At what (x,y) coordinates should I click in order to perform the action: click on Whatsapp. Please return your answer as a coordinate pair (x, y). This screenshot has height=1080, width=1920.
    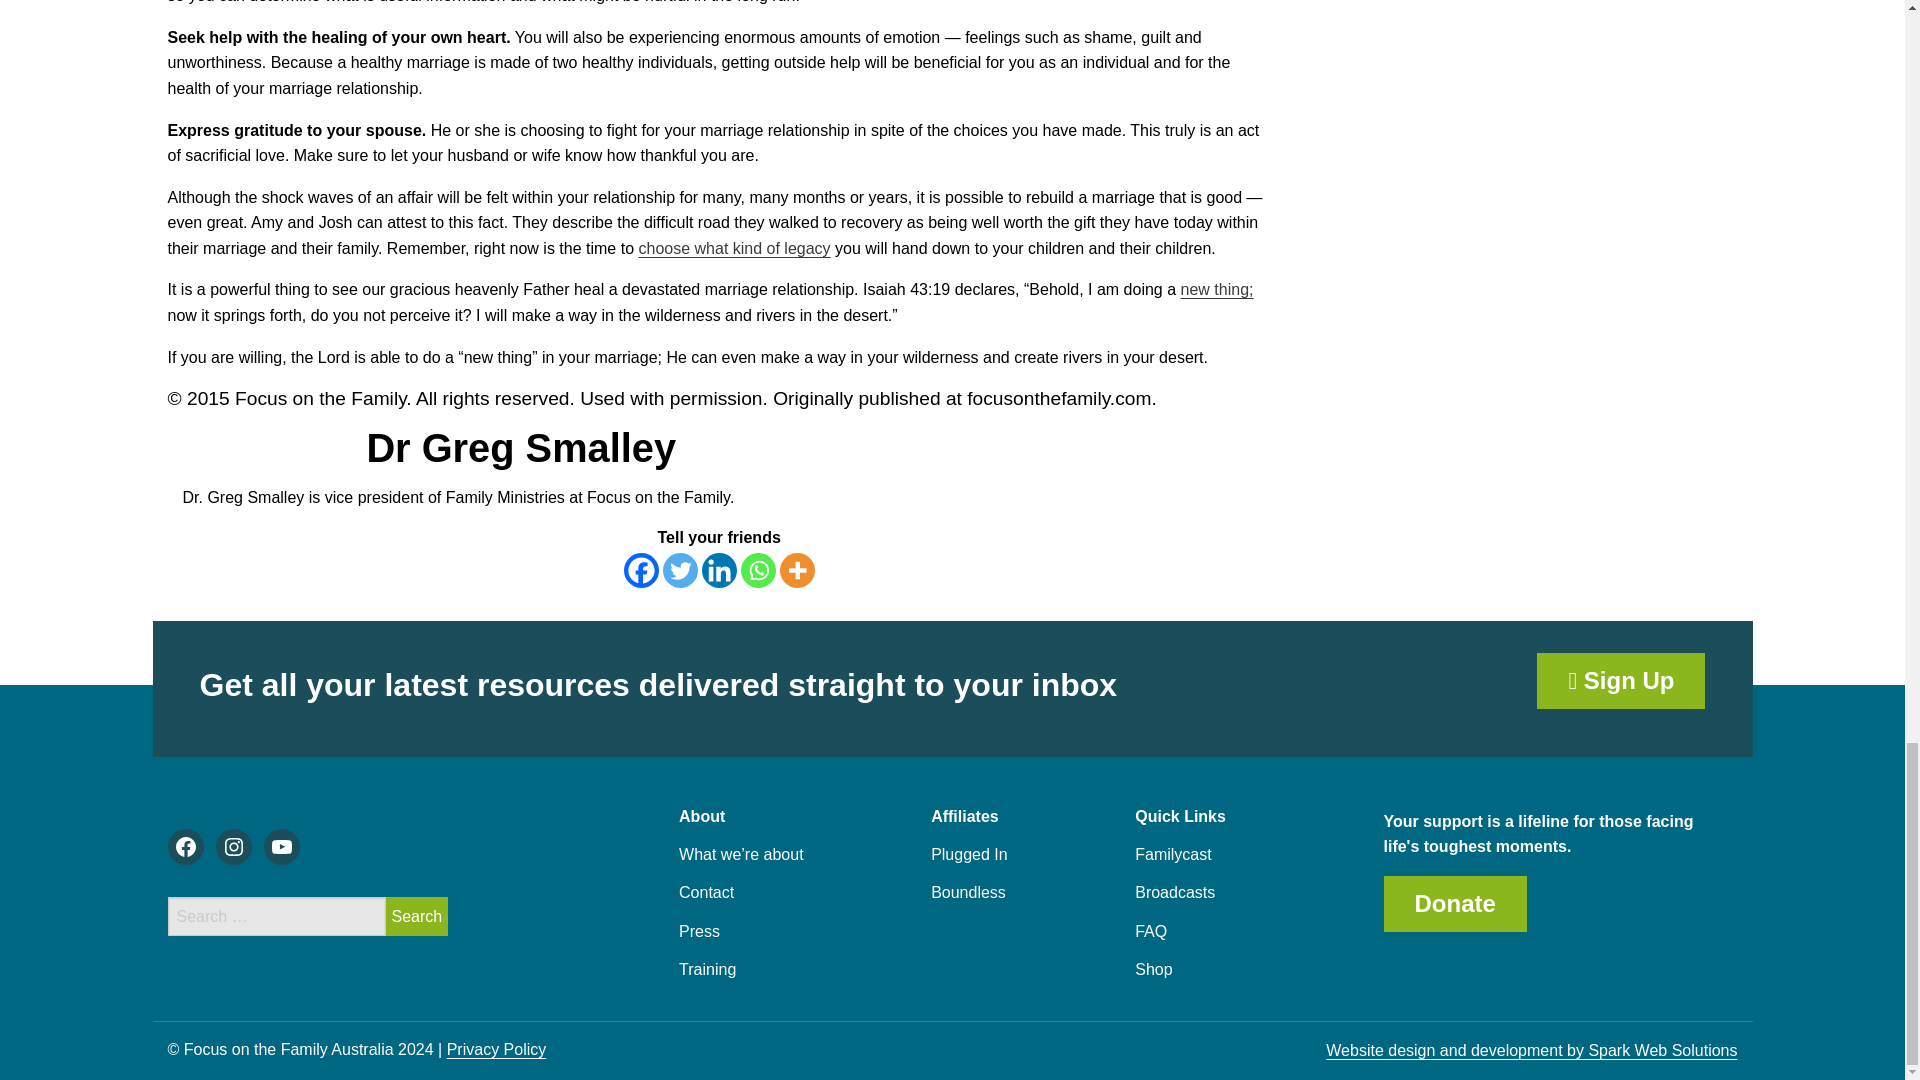
    Looking at the image, I should click on (758, 570).